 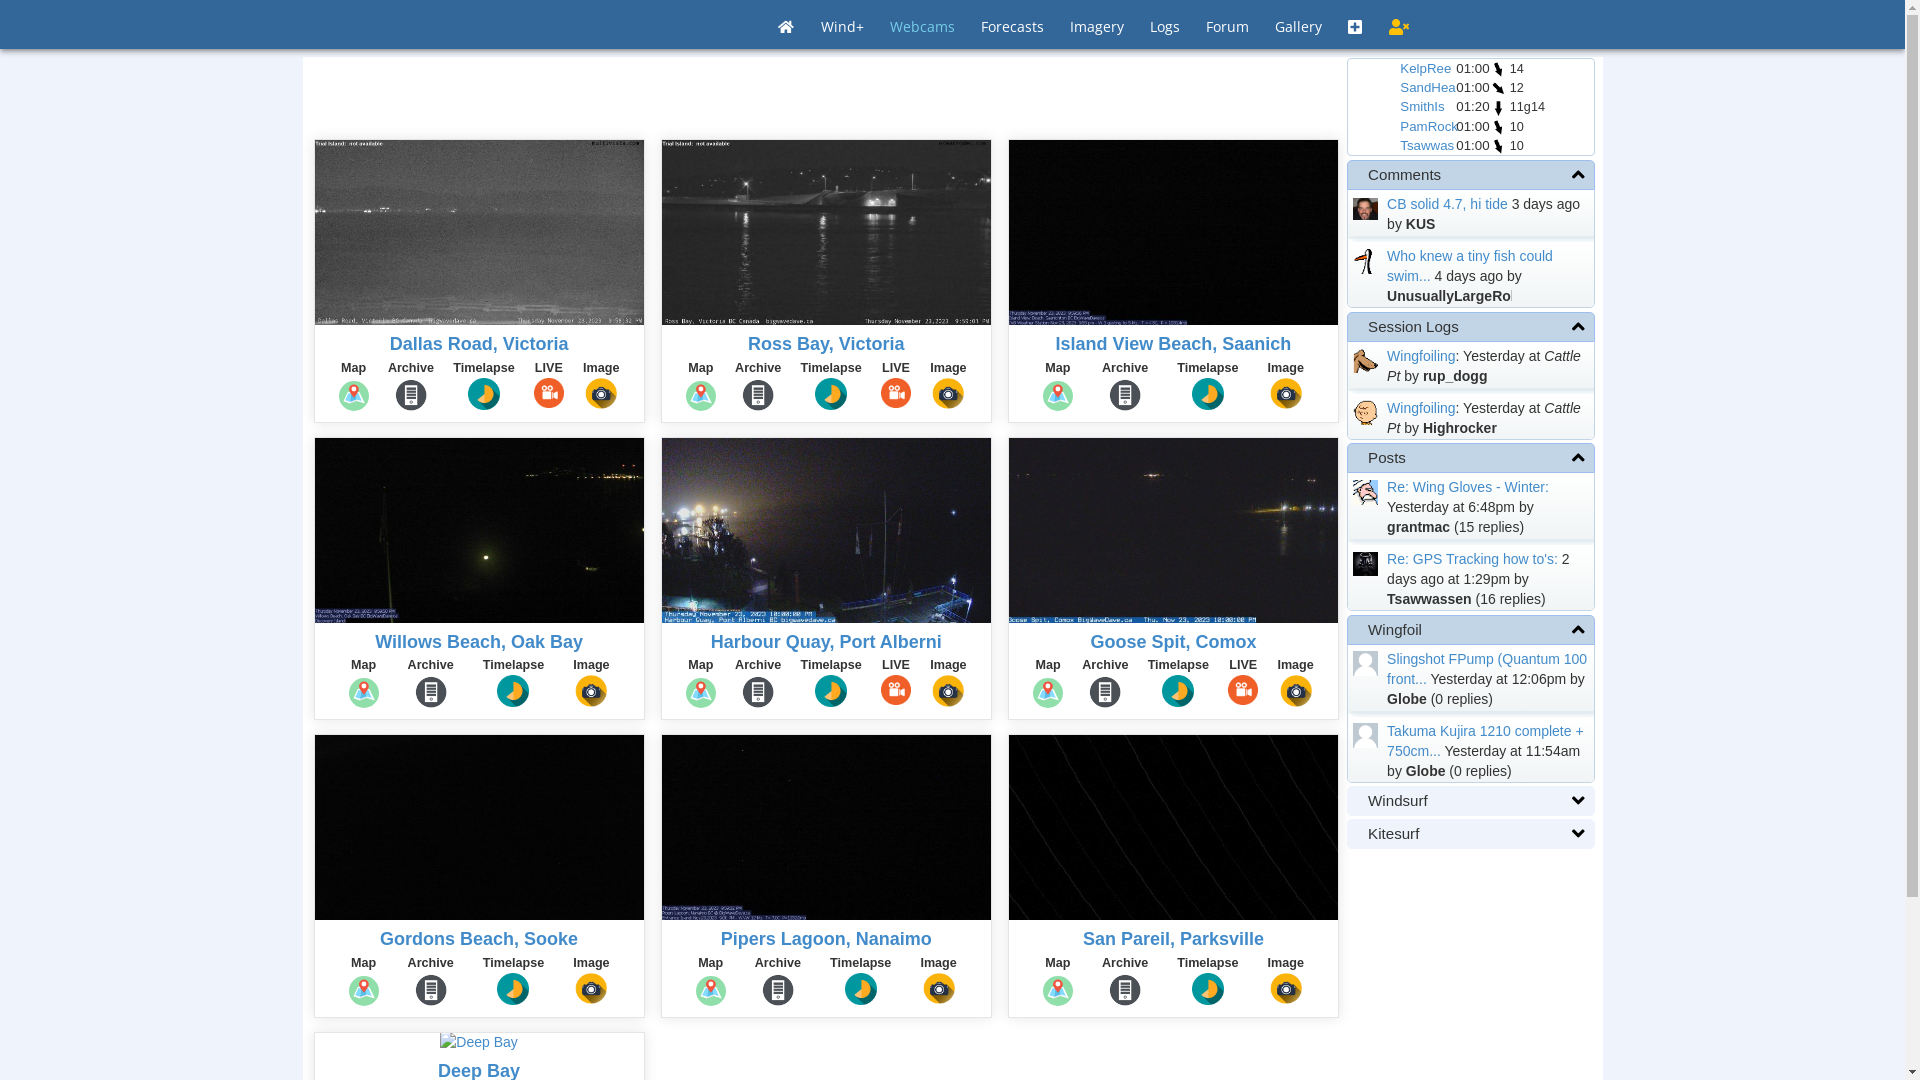 What do you see at coordinates (1174, 834) in the screenshot?
I see `Webcam Image` at bounding box center [1174, 834].